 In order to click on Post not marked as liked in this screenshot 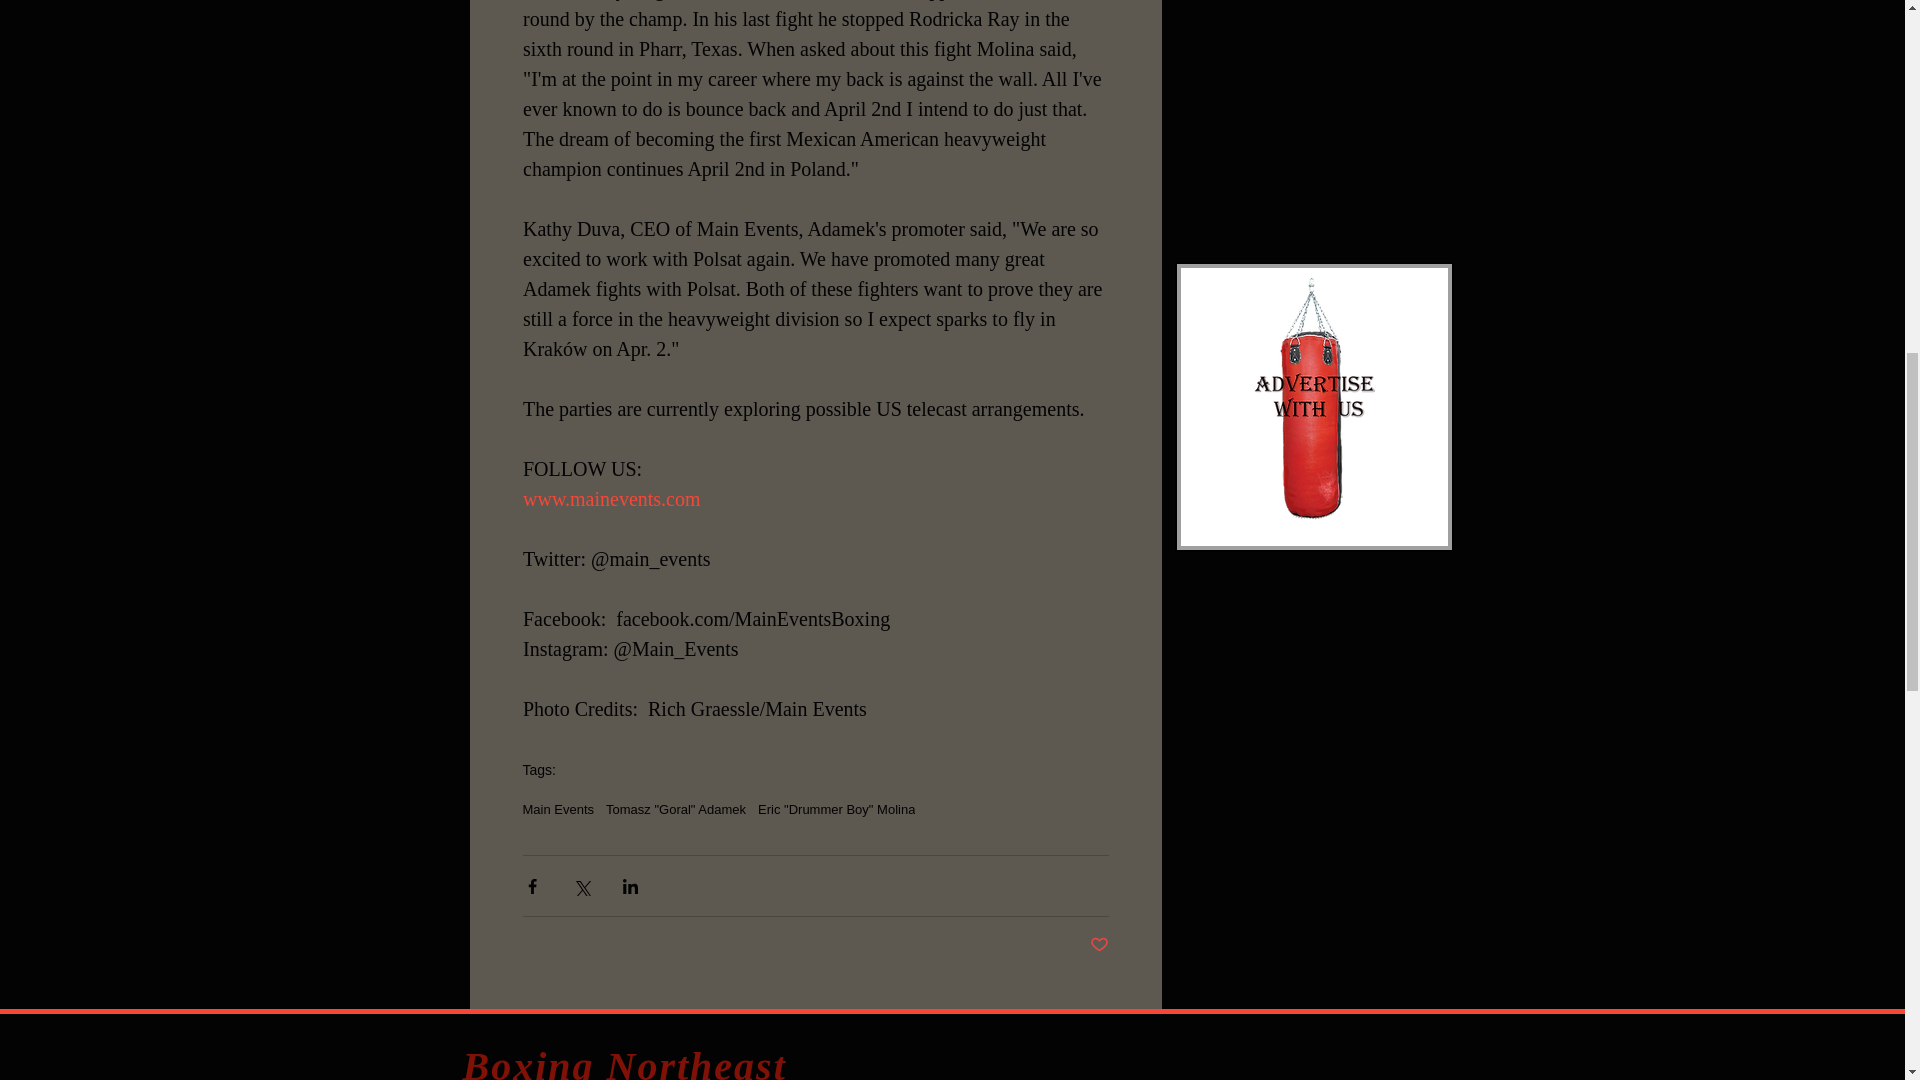, I will do `click(1100, 945)`.